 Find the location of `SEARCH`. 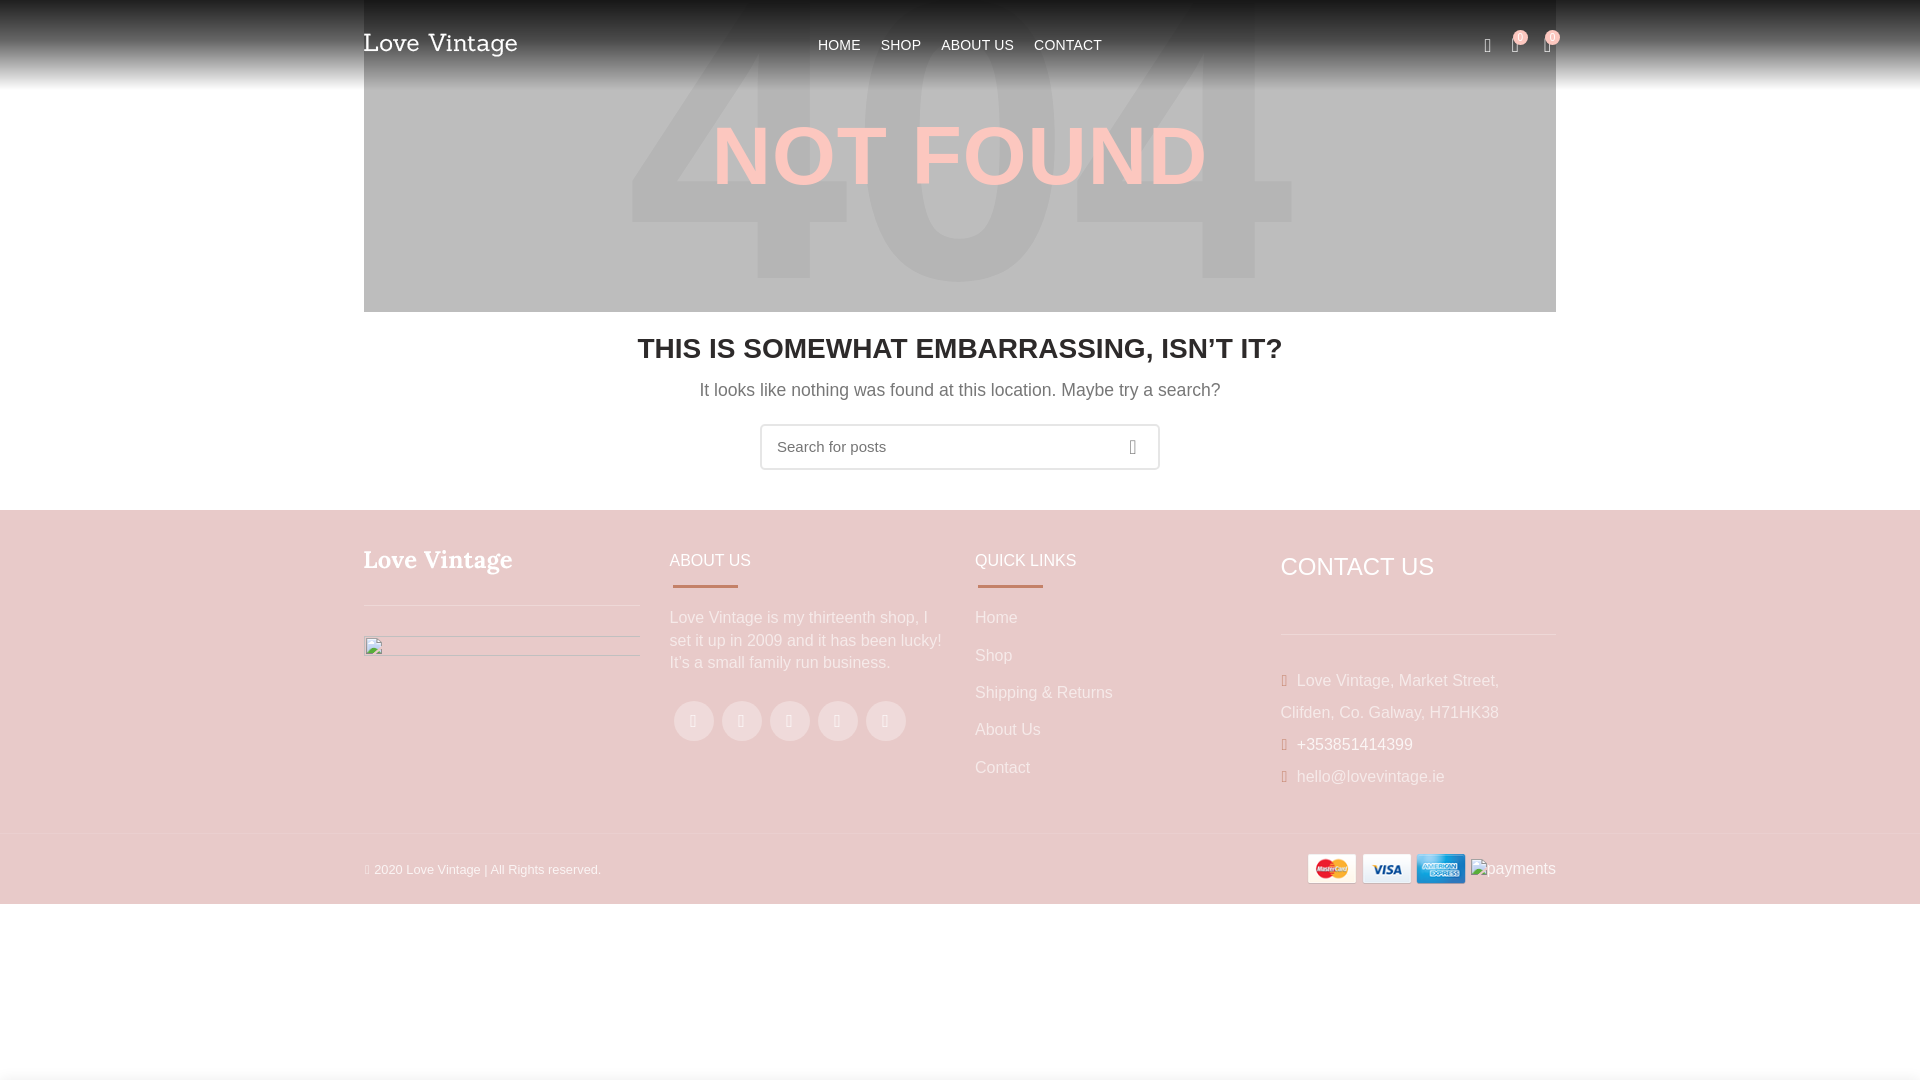

SEARCH is located at coordinates (1132, 446).